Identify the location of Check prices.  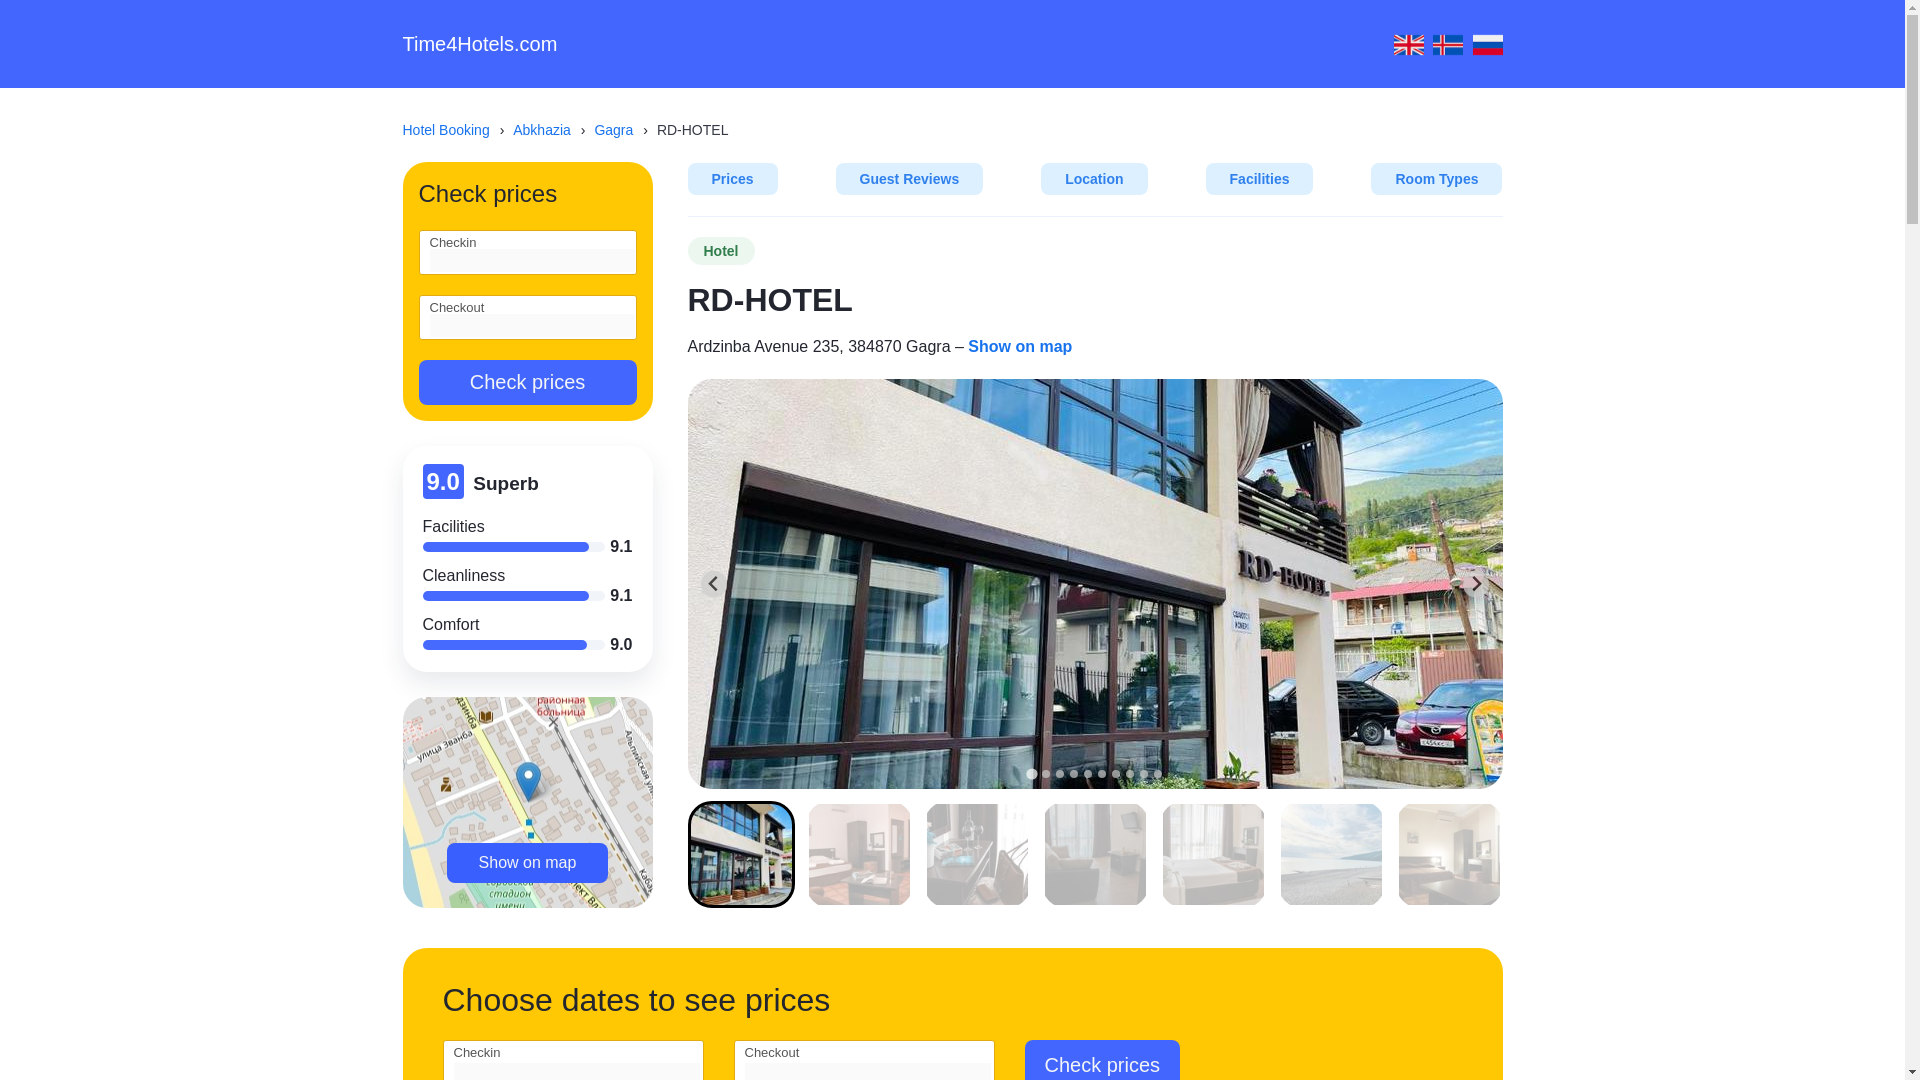
(526, 382).